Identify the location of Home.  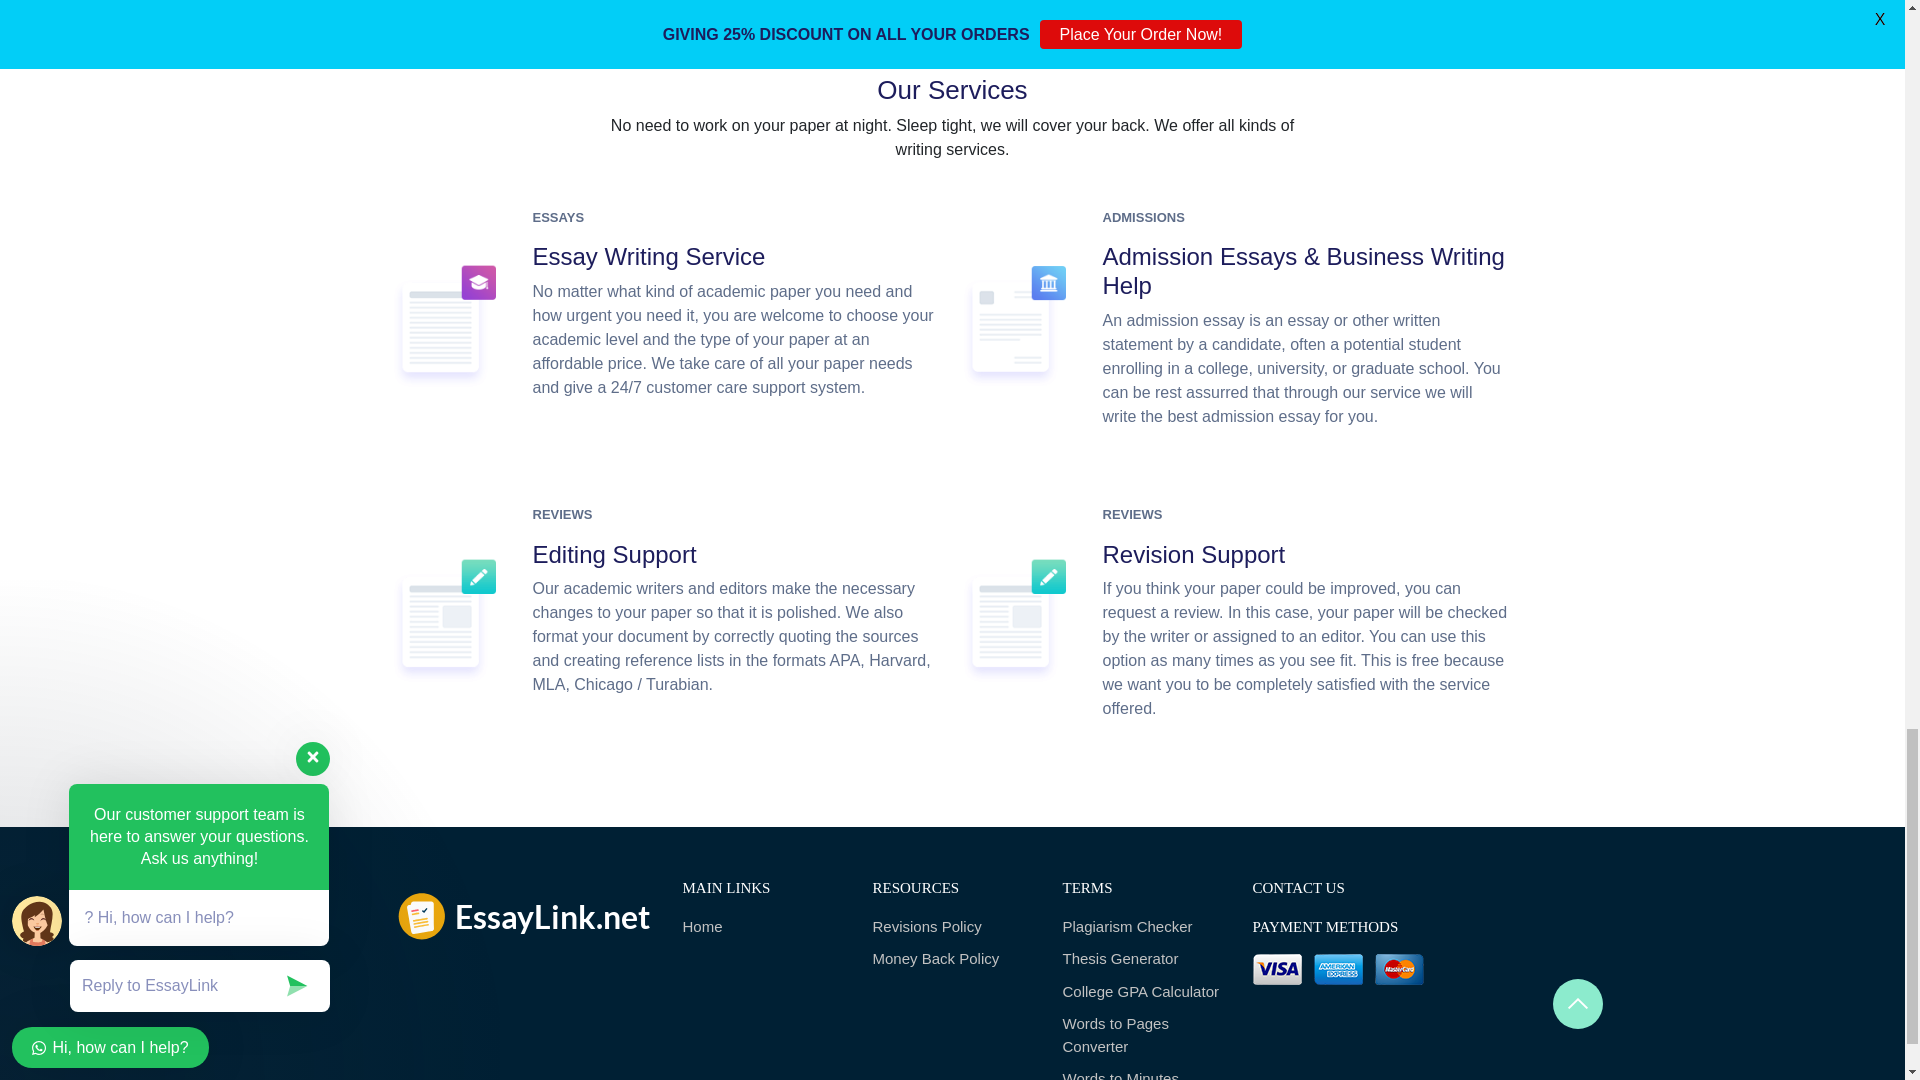
(762, 926).